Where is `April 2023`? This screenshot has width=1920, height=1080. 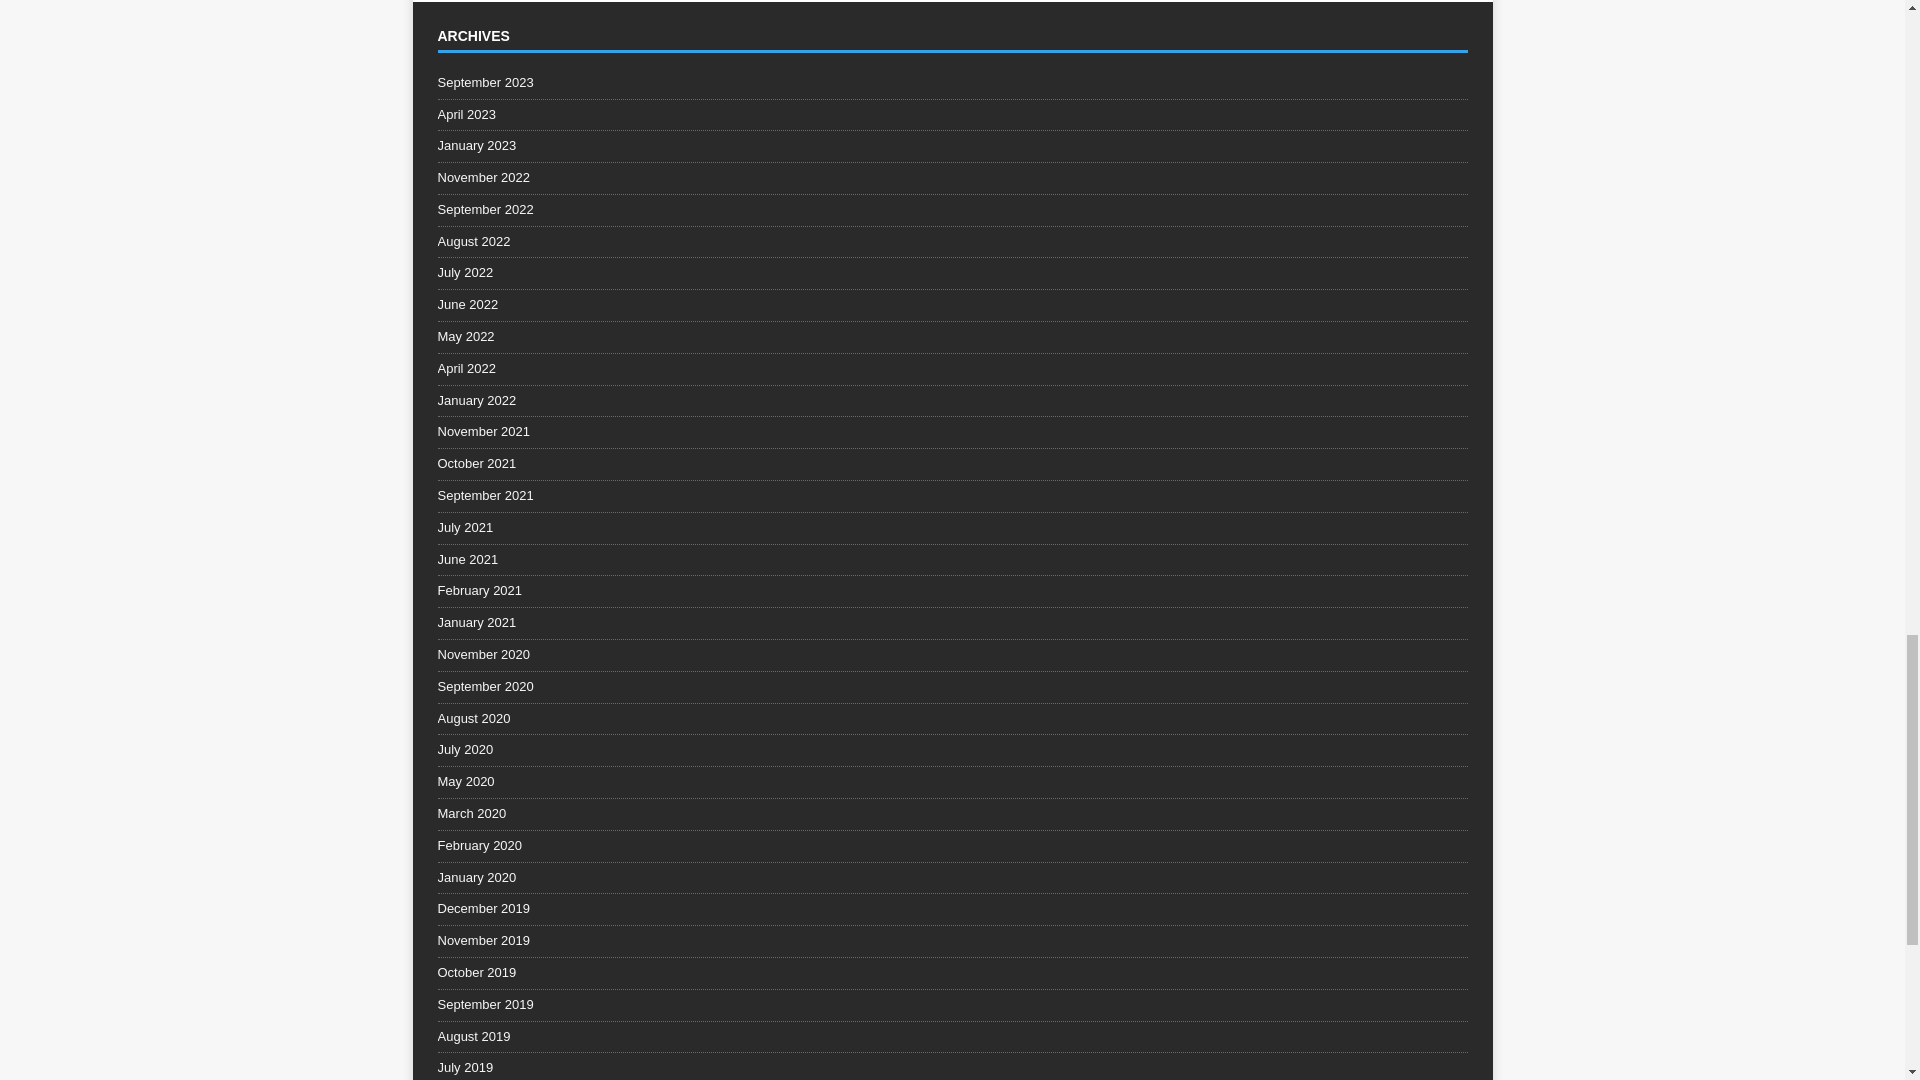
April 2023 is located at coordinates (952, 115).